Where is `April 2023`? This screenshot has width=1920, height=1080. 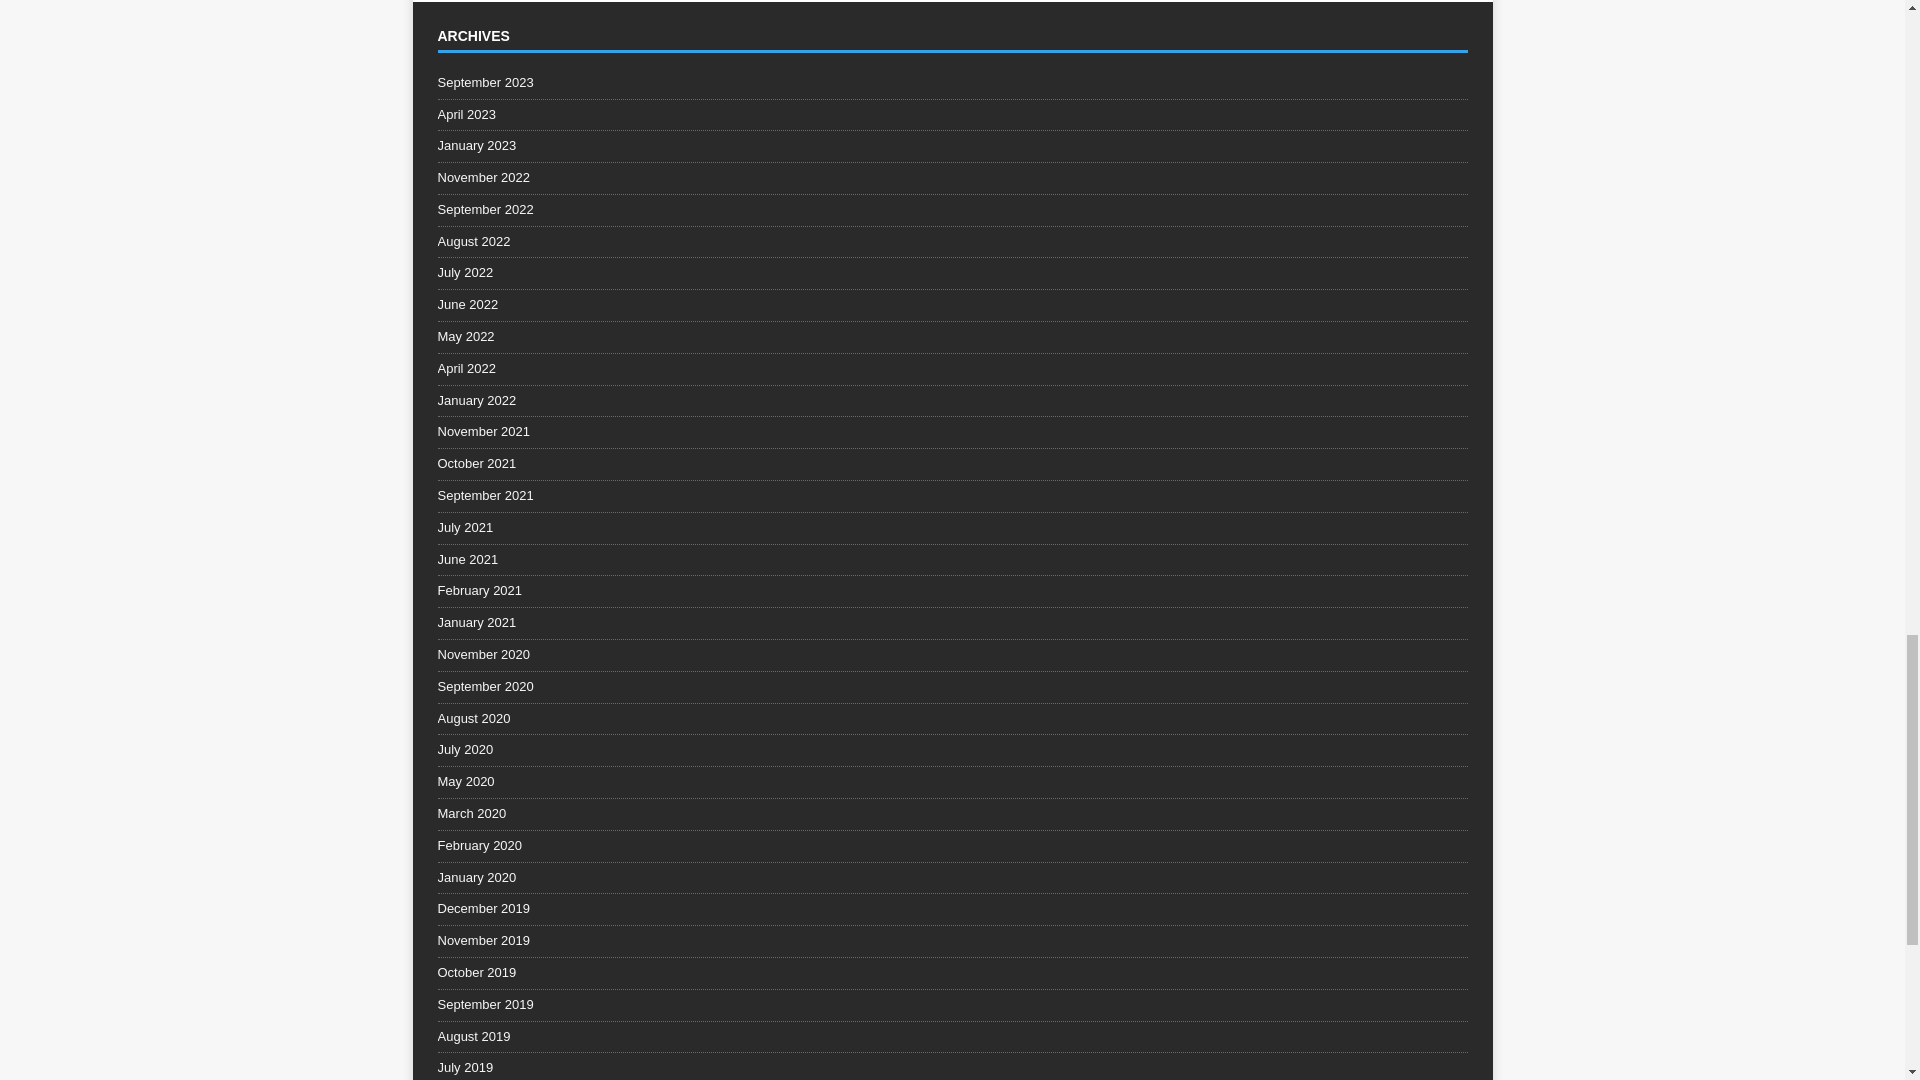
April 2023 is located at coordinates (952, 115).